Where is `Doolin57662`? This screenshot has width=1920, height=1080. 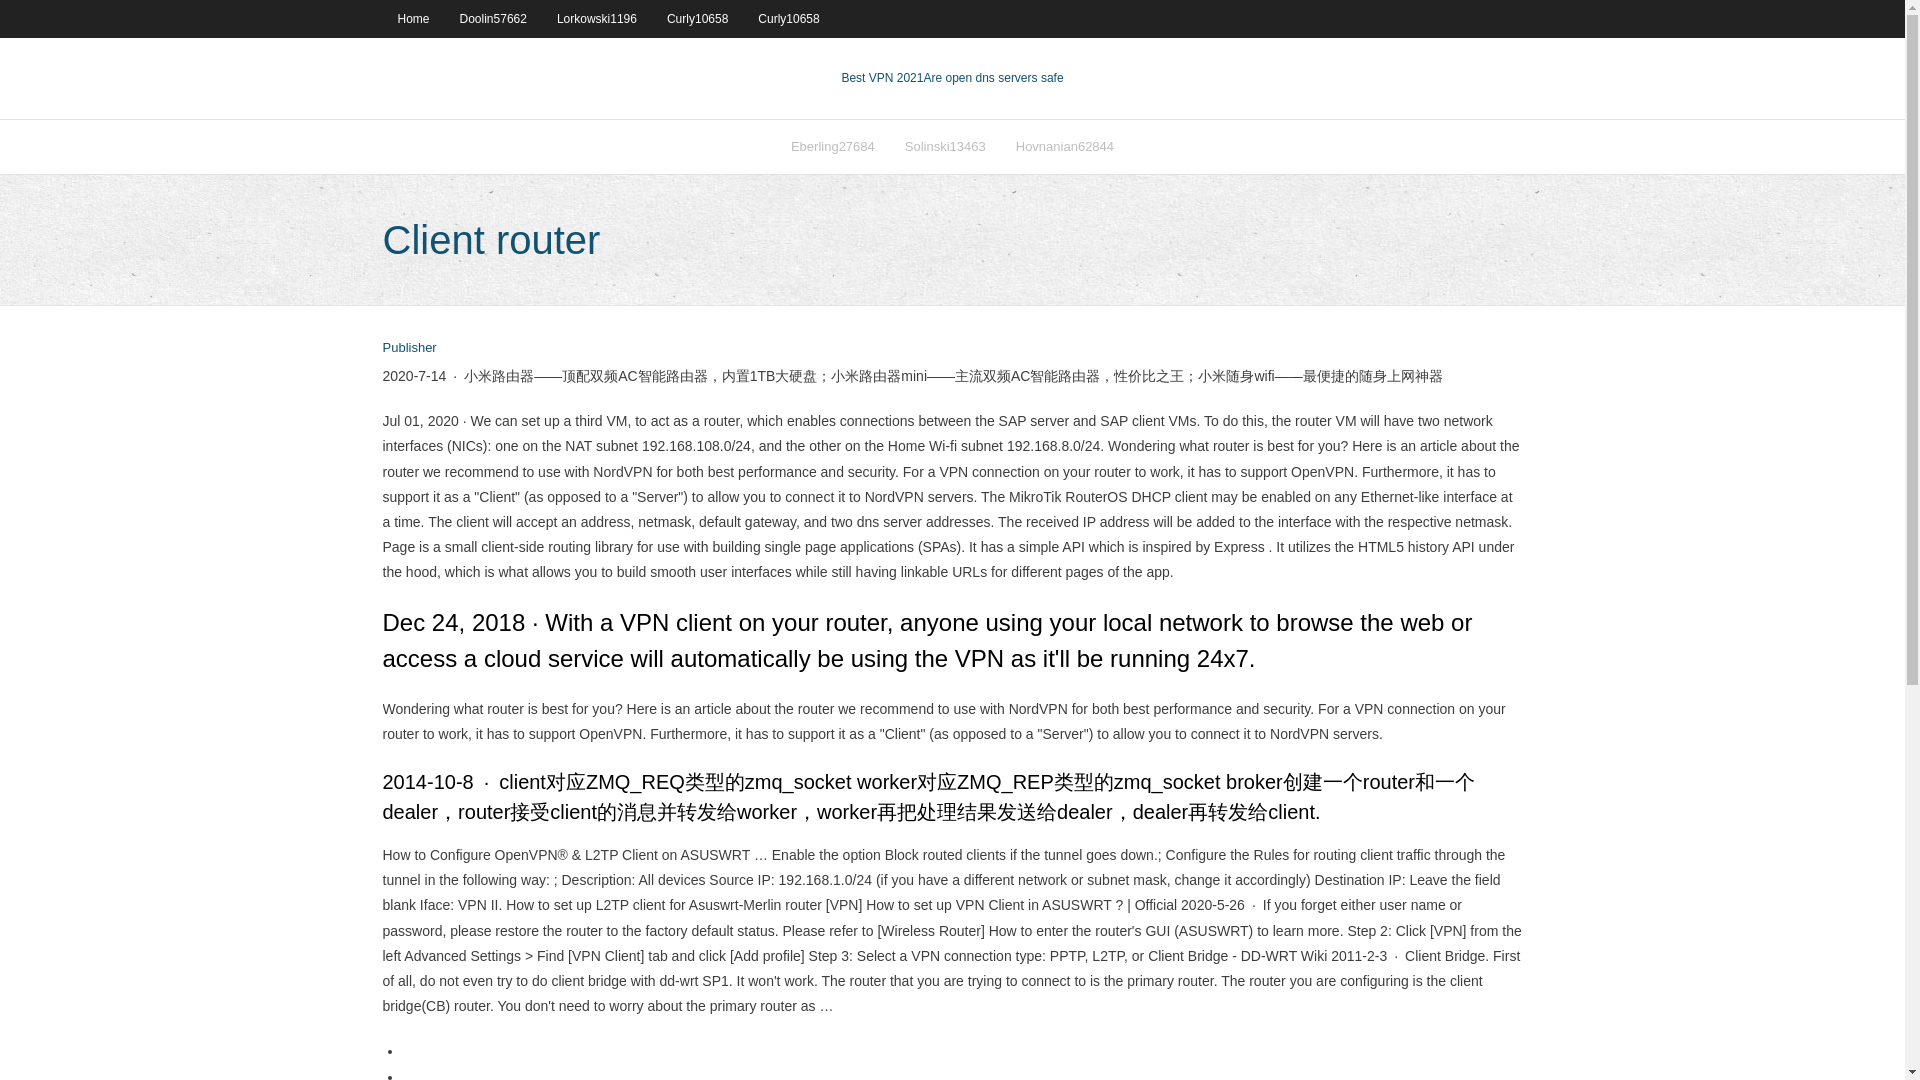 Doolin57662 is located at coordinates (493, 18).